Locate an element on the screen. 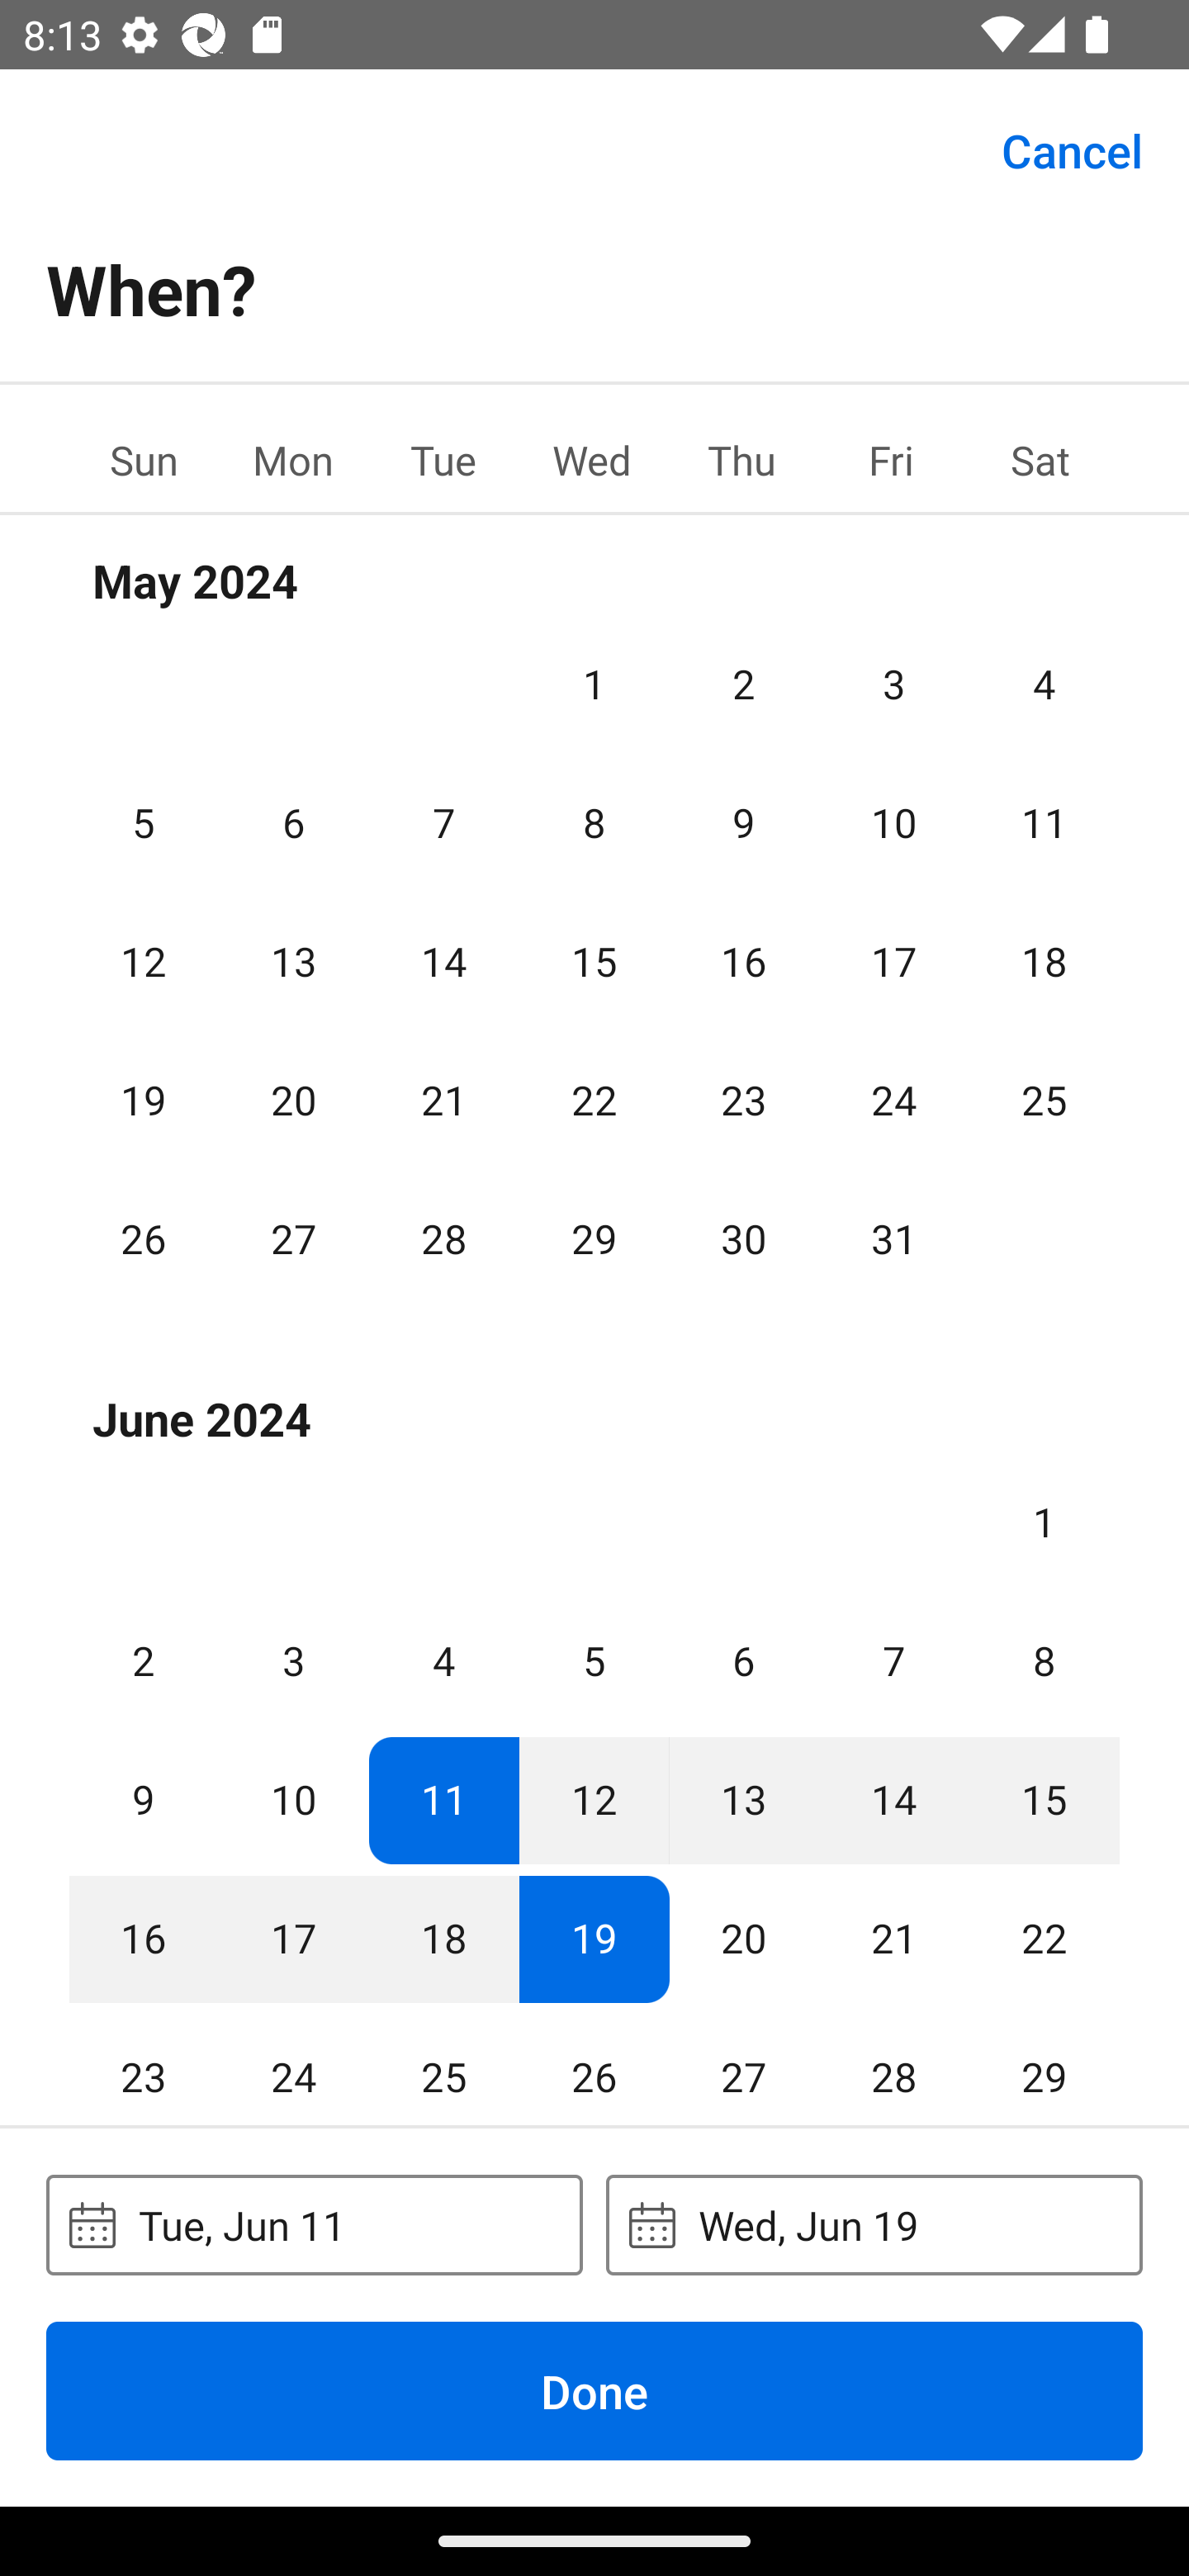 The height and width of the screenshot is (2576, 1189). Cancel is located at coordinates (1072, 149).